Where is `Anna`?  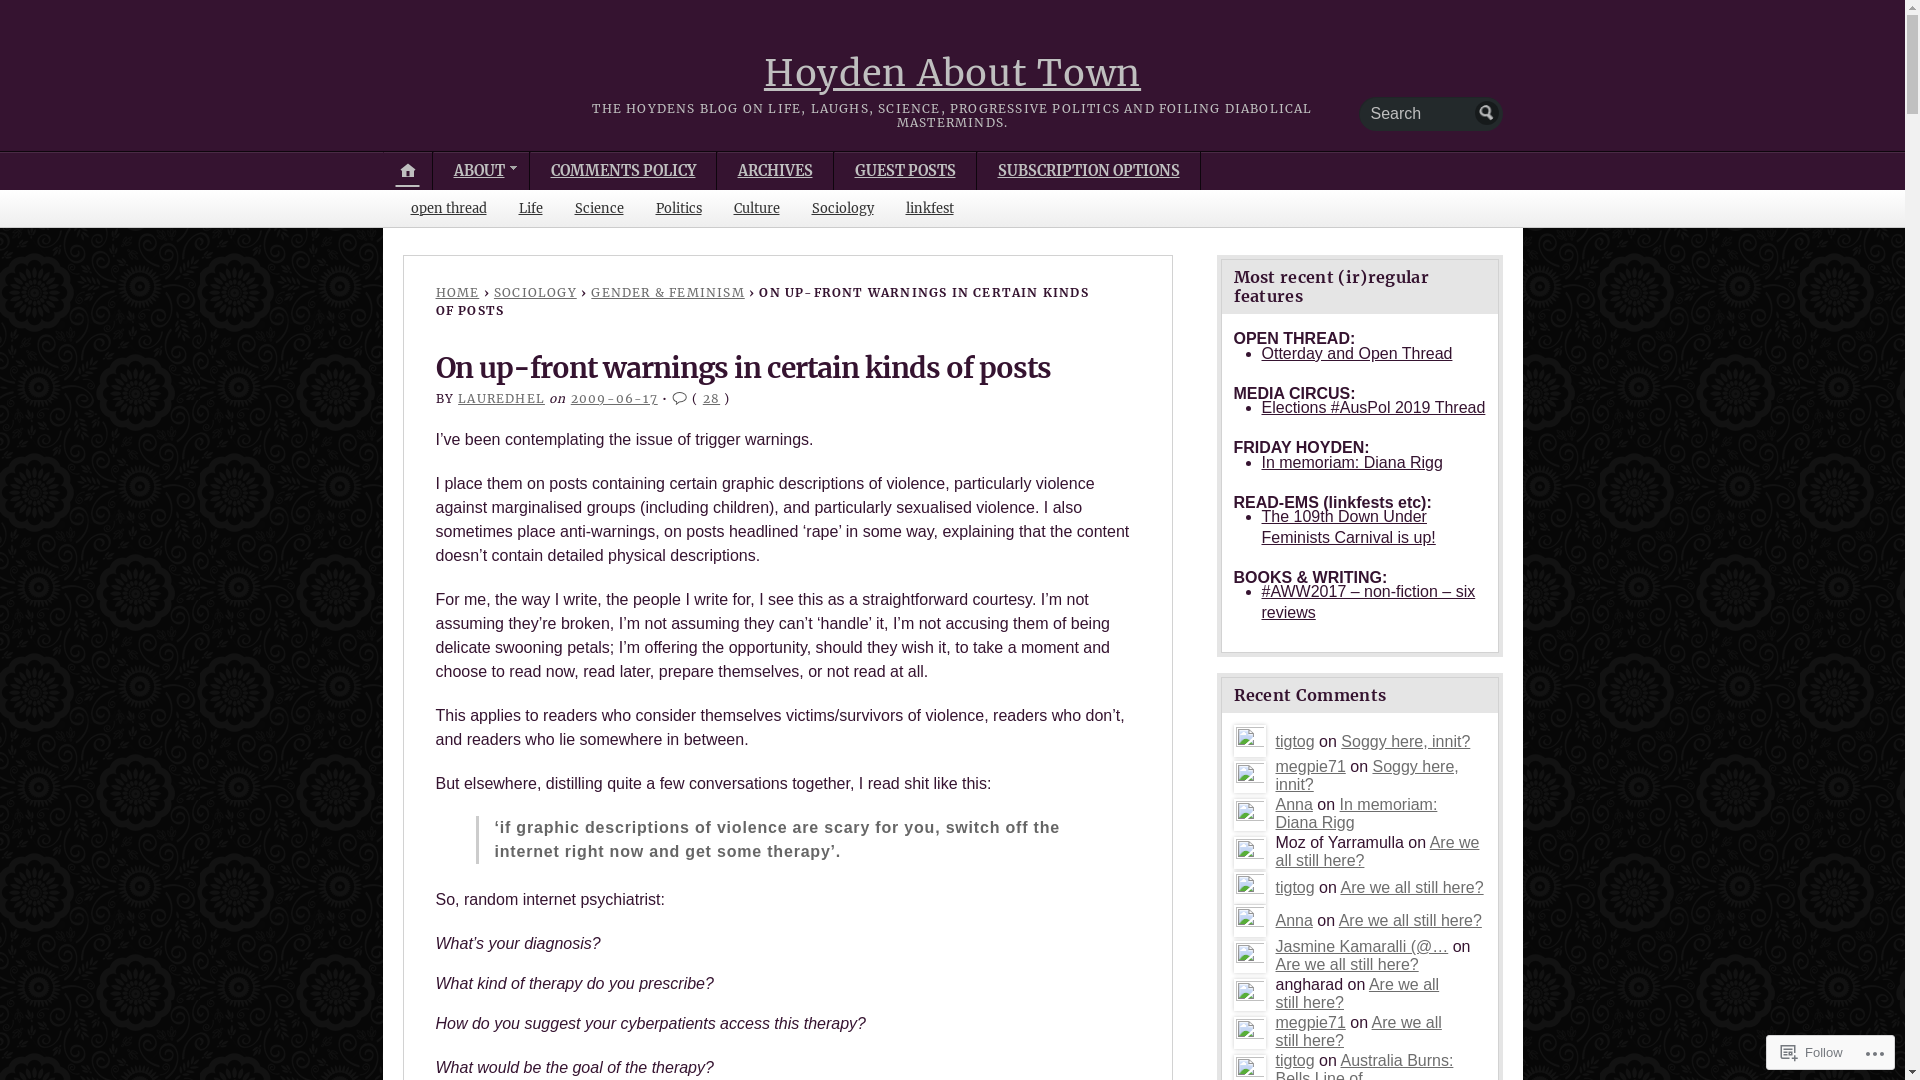 Anna is located at coordinates (1250, 815).